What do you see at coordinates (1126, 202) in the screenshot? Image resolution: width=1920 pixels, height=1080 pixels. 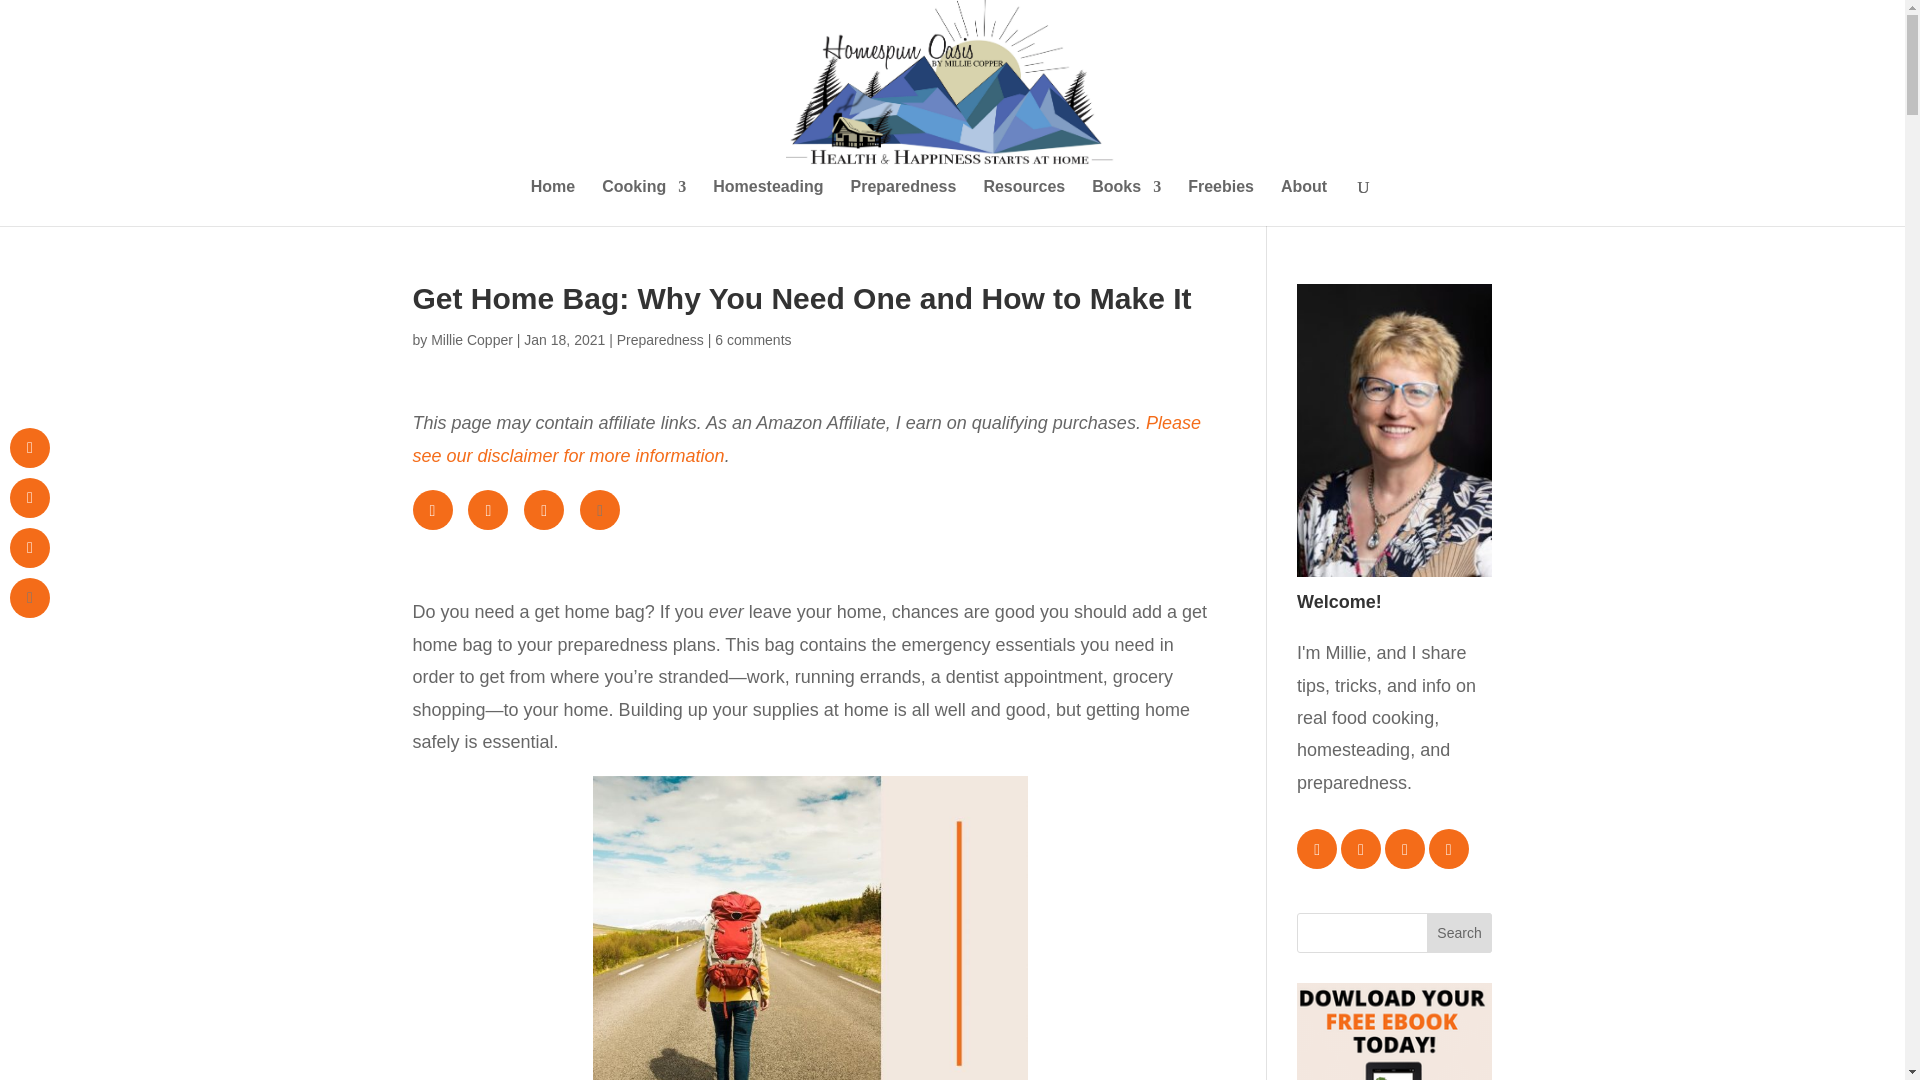 I see `Books` at bounding box center [1126, 202].